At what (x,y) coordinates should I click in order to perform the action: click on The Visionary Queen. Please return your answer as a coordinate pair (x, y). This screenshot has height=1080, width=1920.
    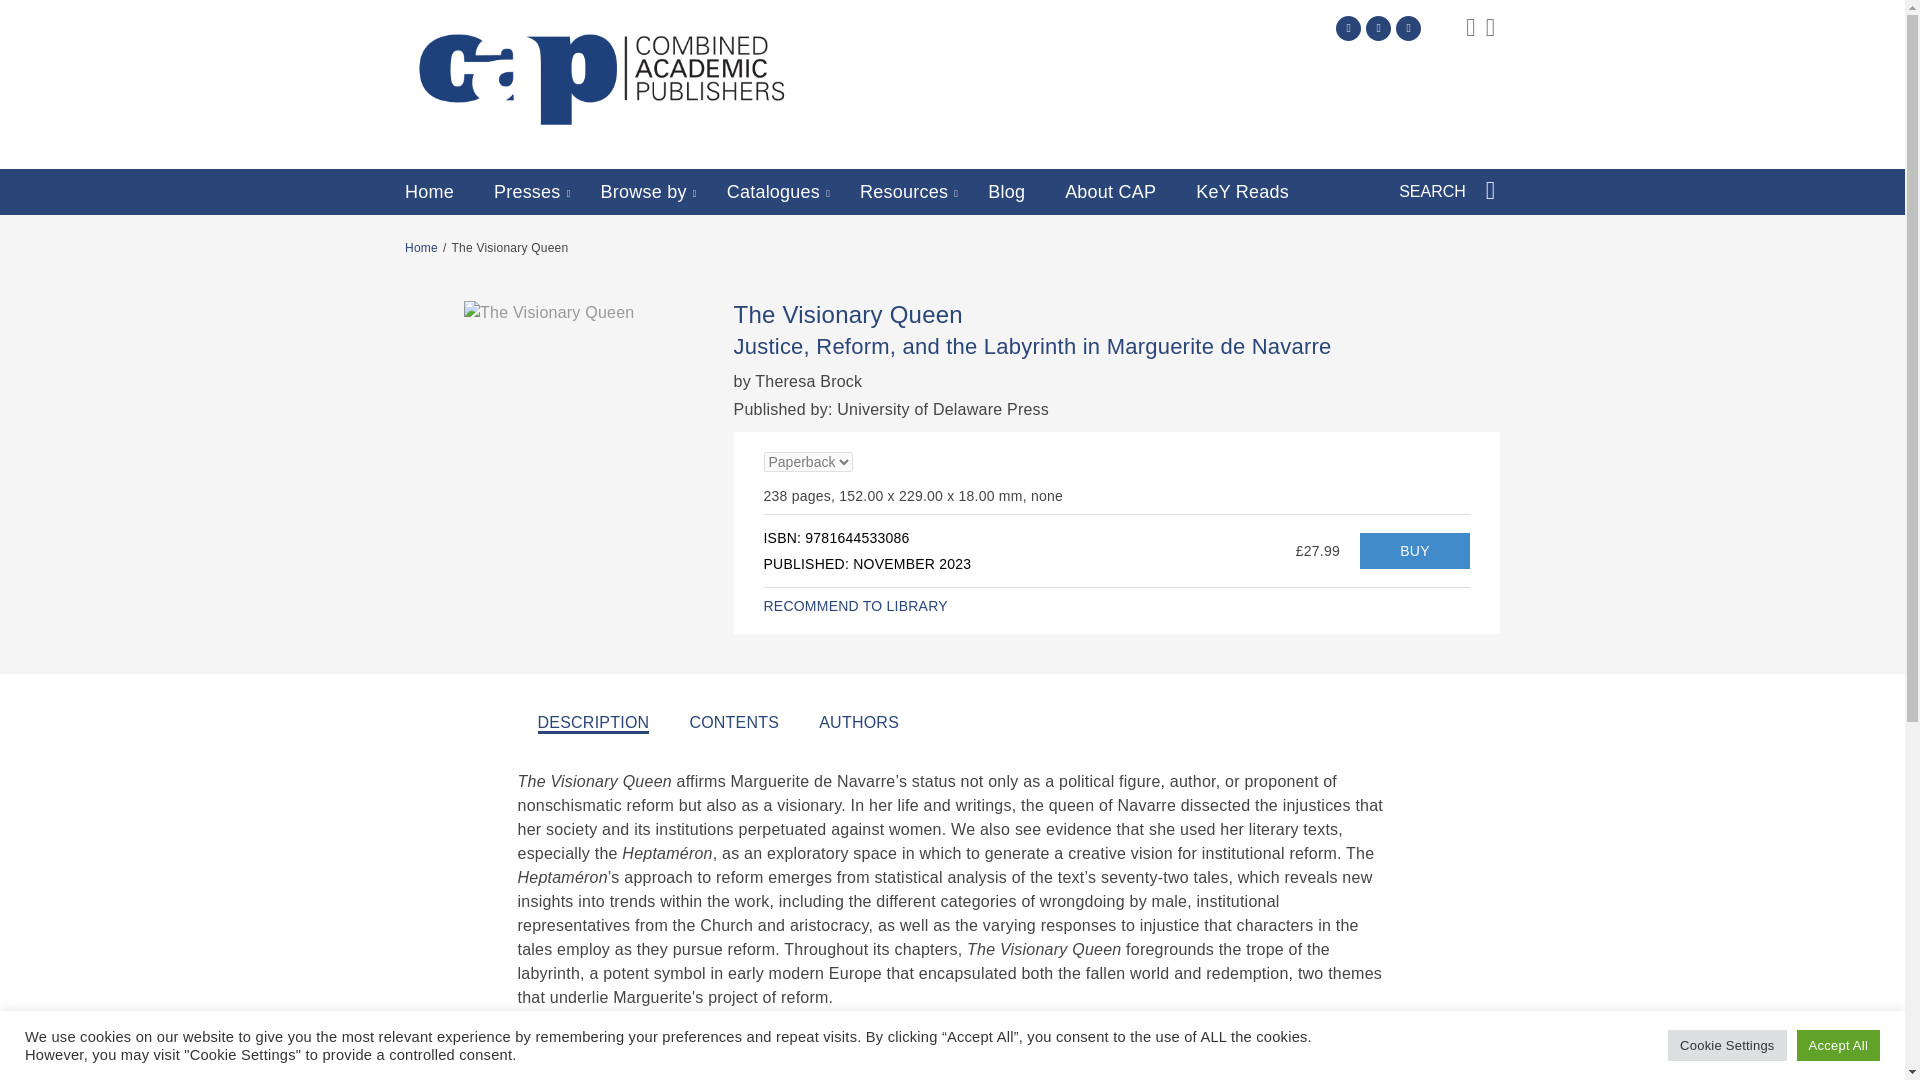
    Looking at the image, I should click on (1414, 551).